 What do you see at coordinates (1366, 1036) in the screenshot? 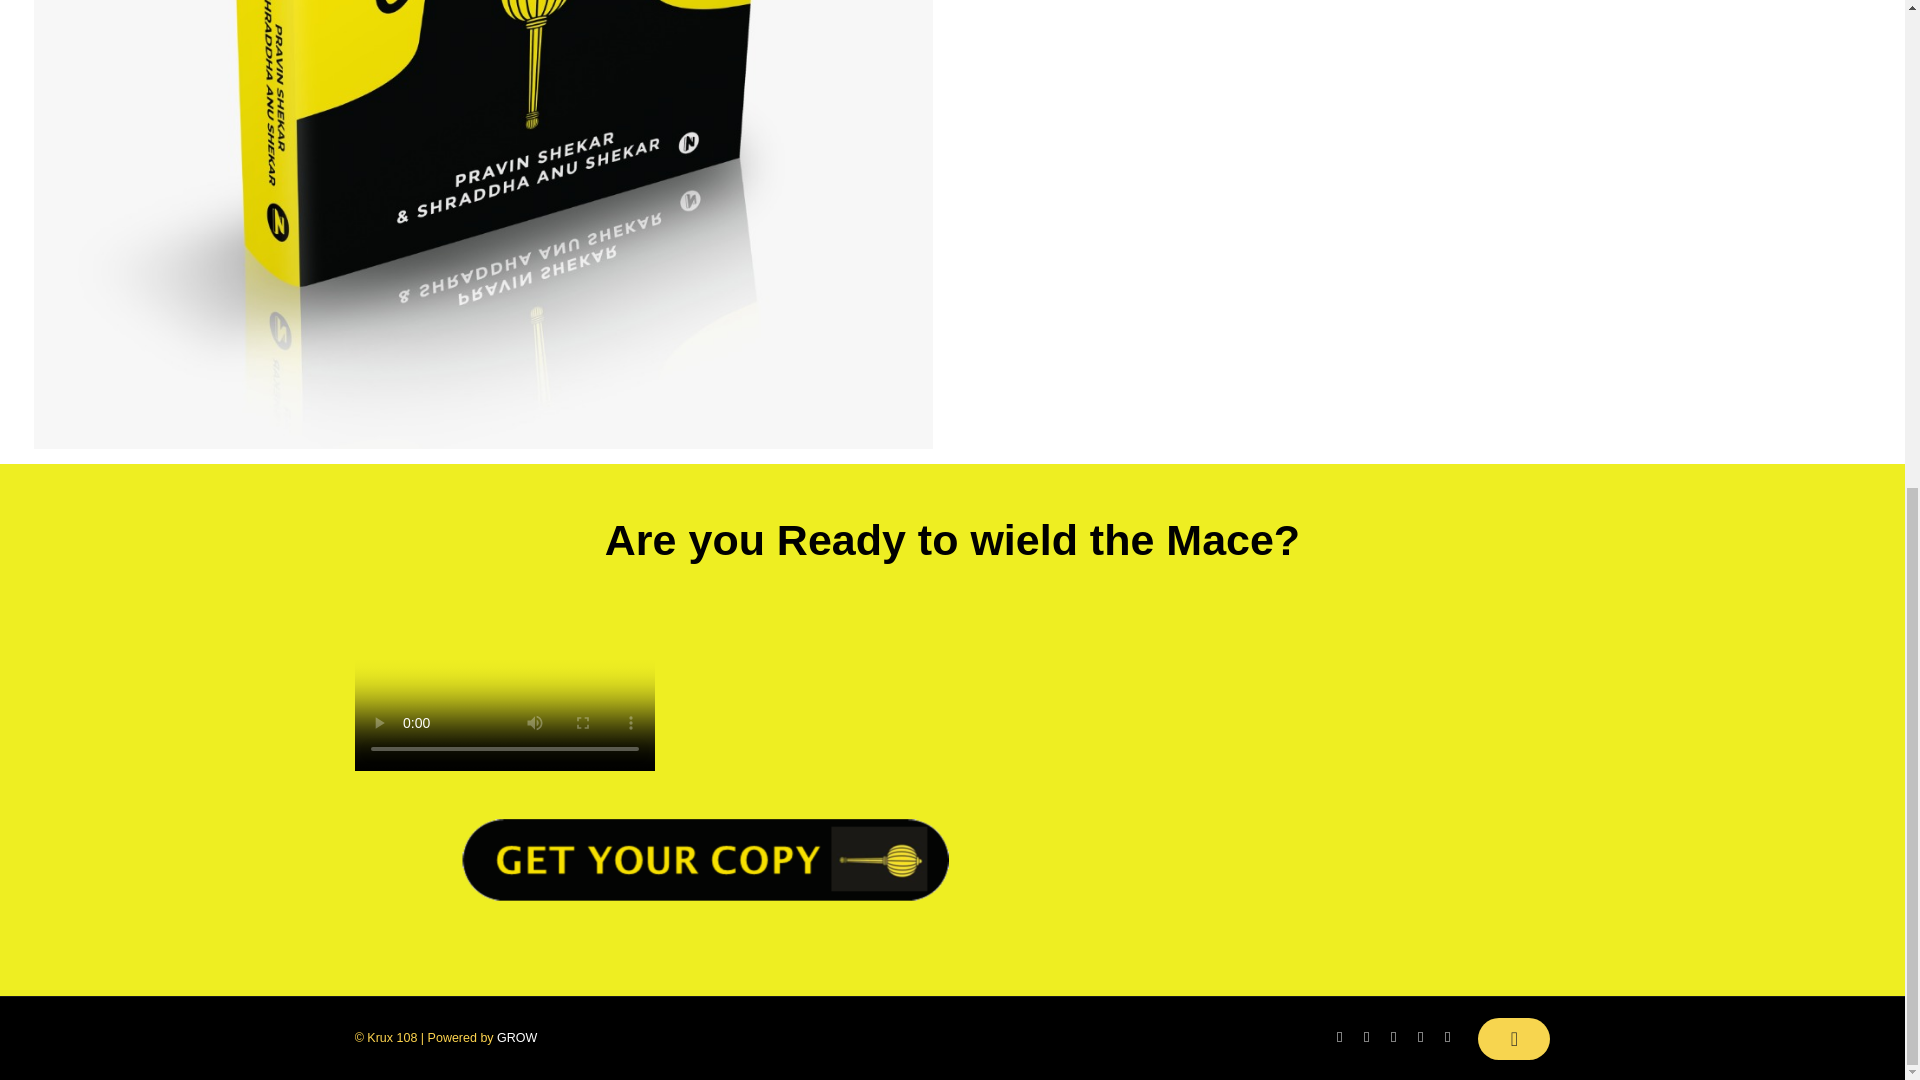
I see `Twitter` at bounding box center [1366, 1036].